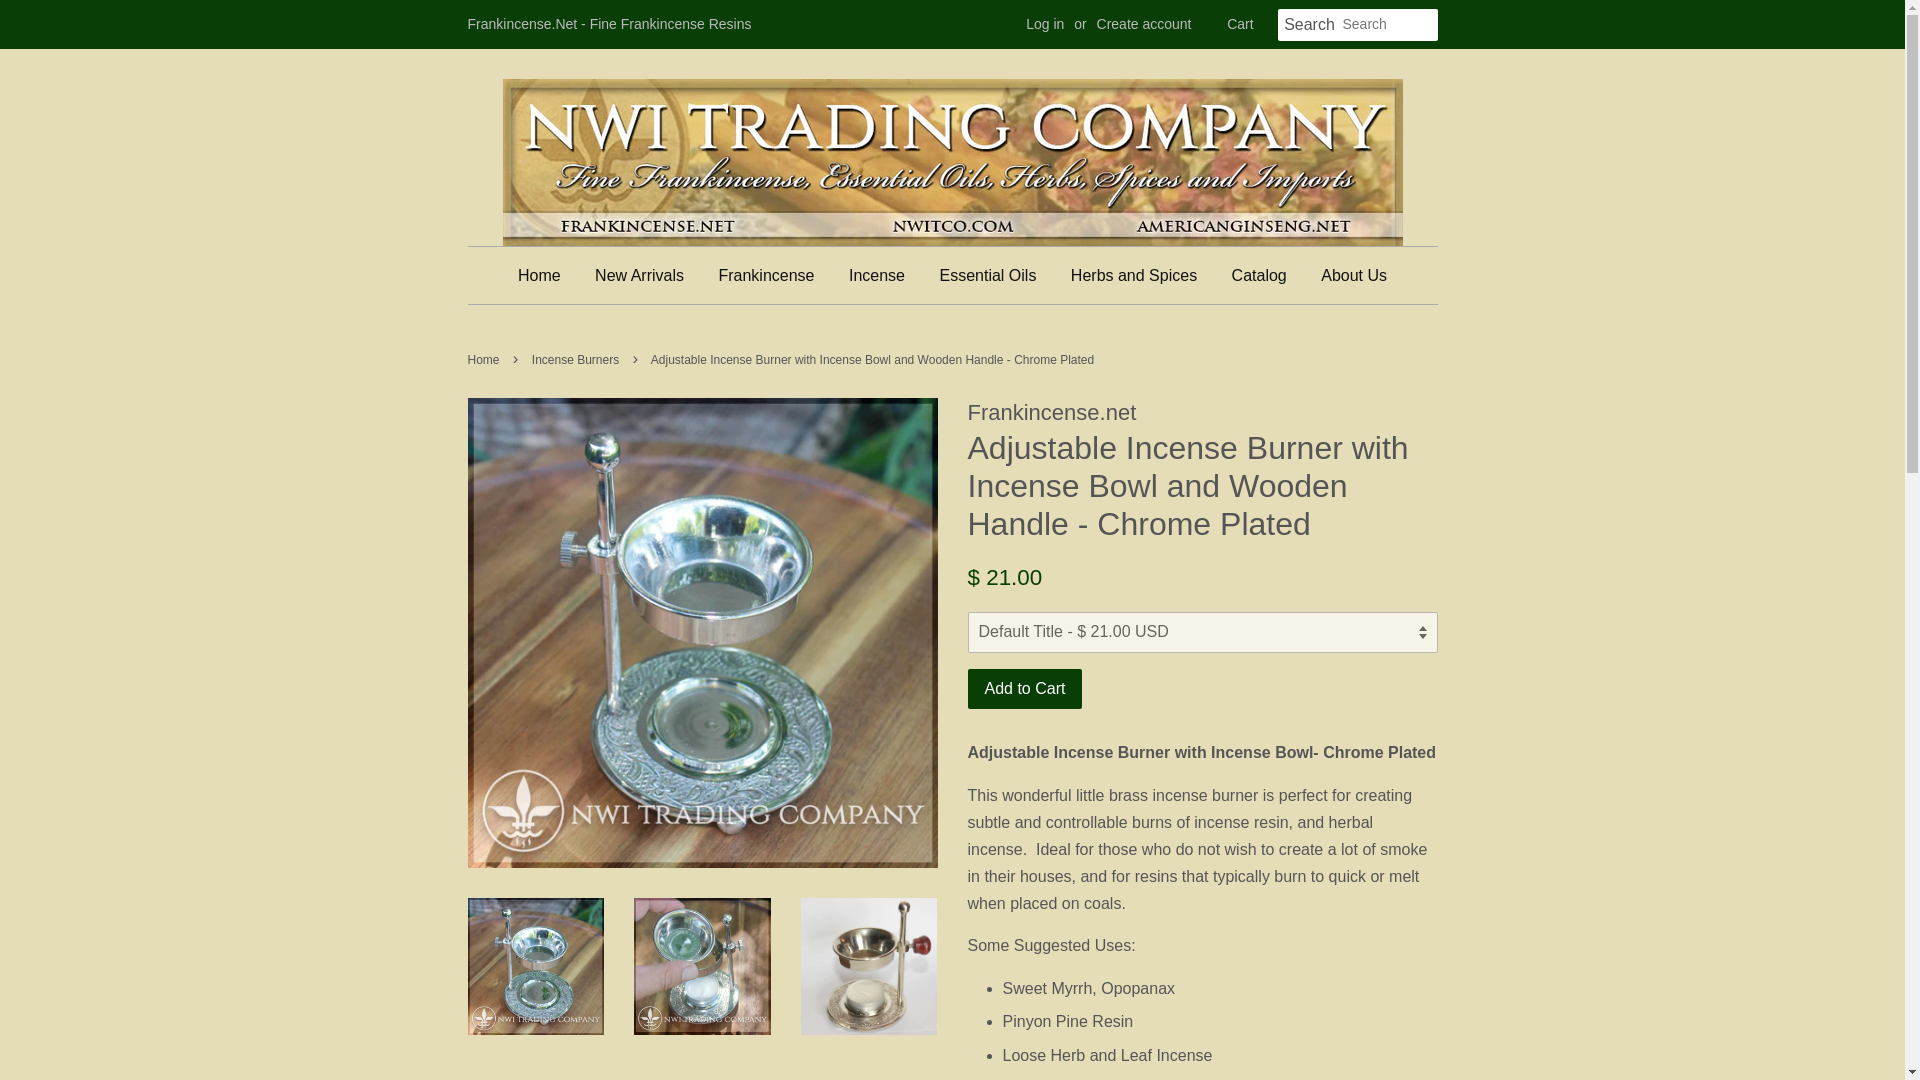 This screenshot has width=1920, height=1080. I want to click on Search, so click(1310, 25).